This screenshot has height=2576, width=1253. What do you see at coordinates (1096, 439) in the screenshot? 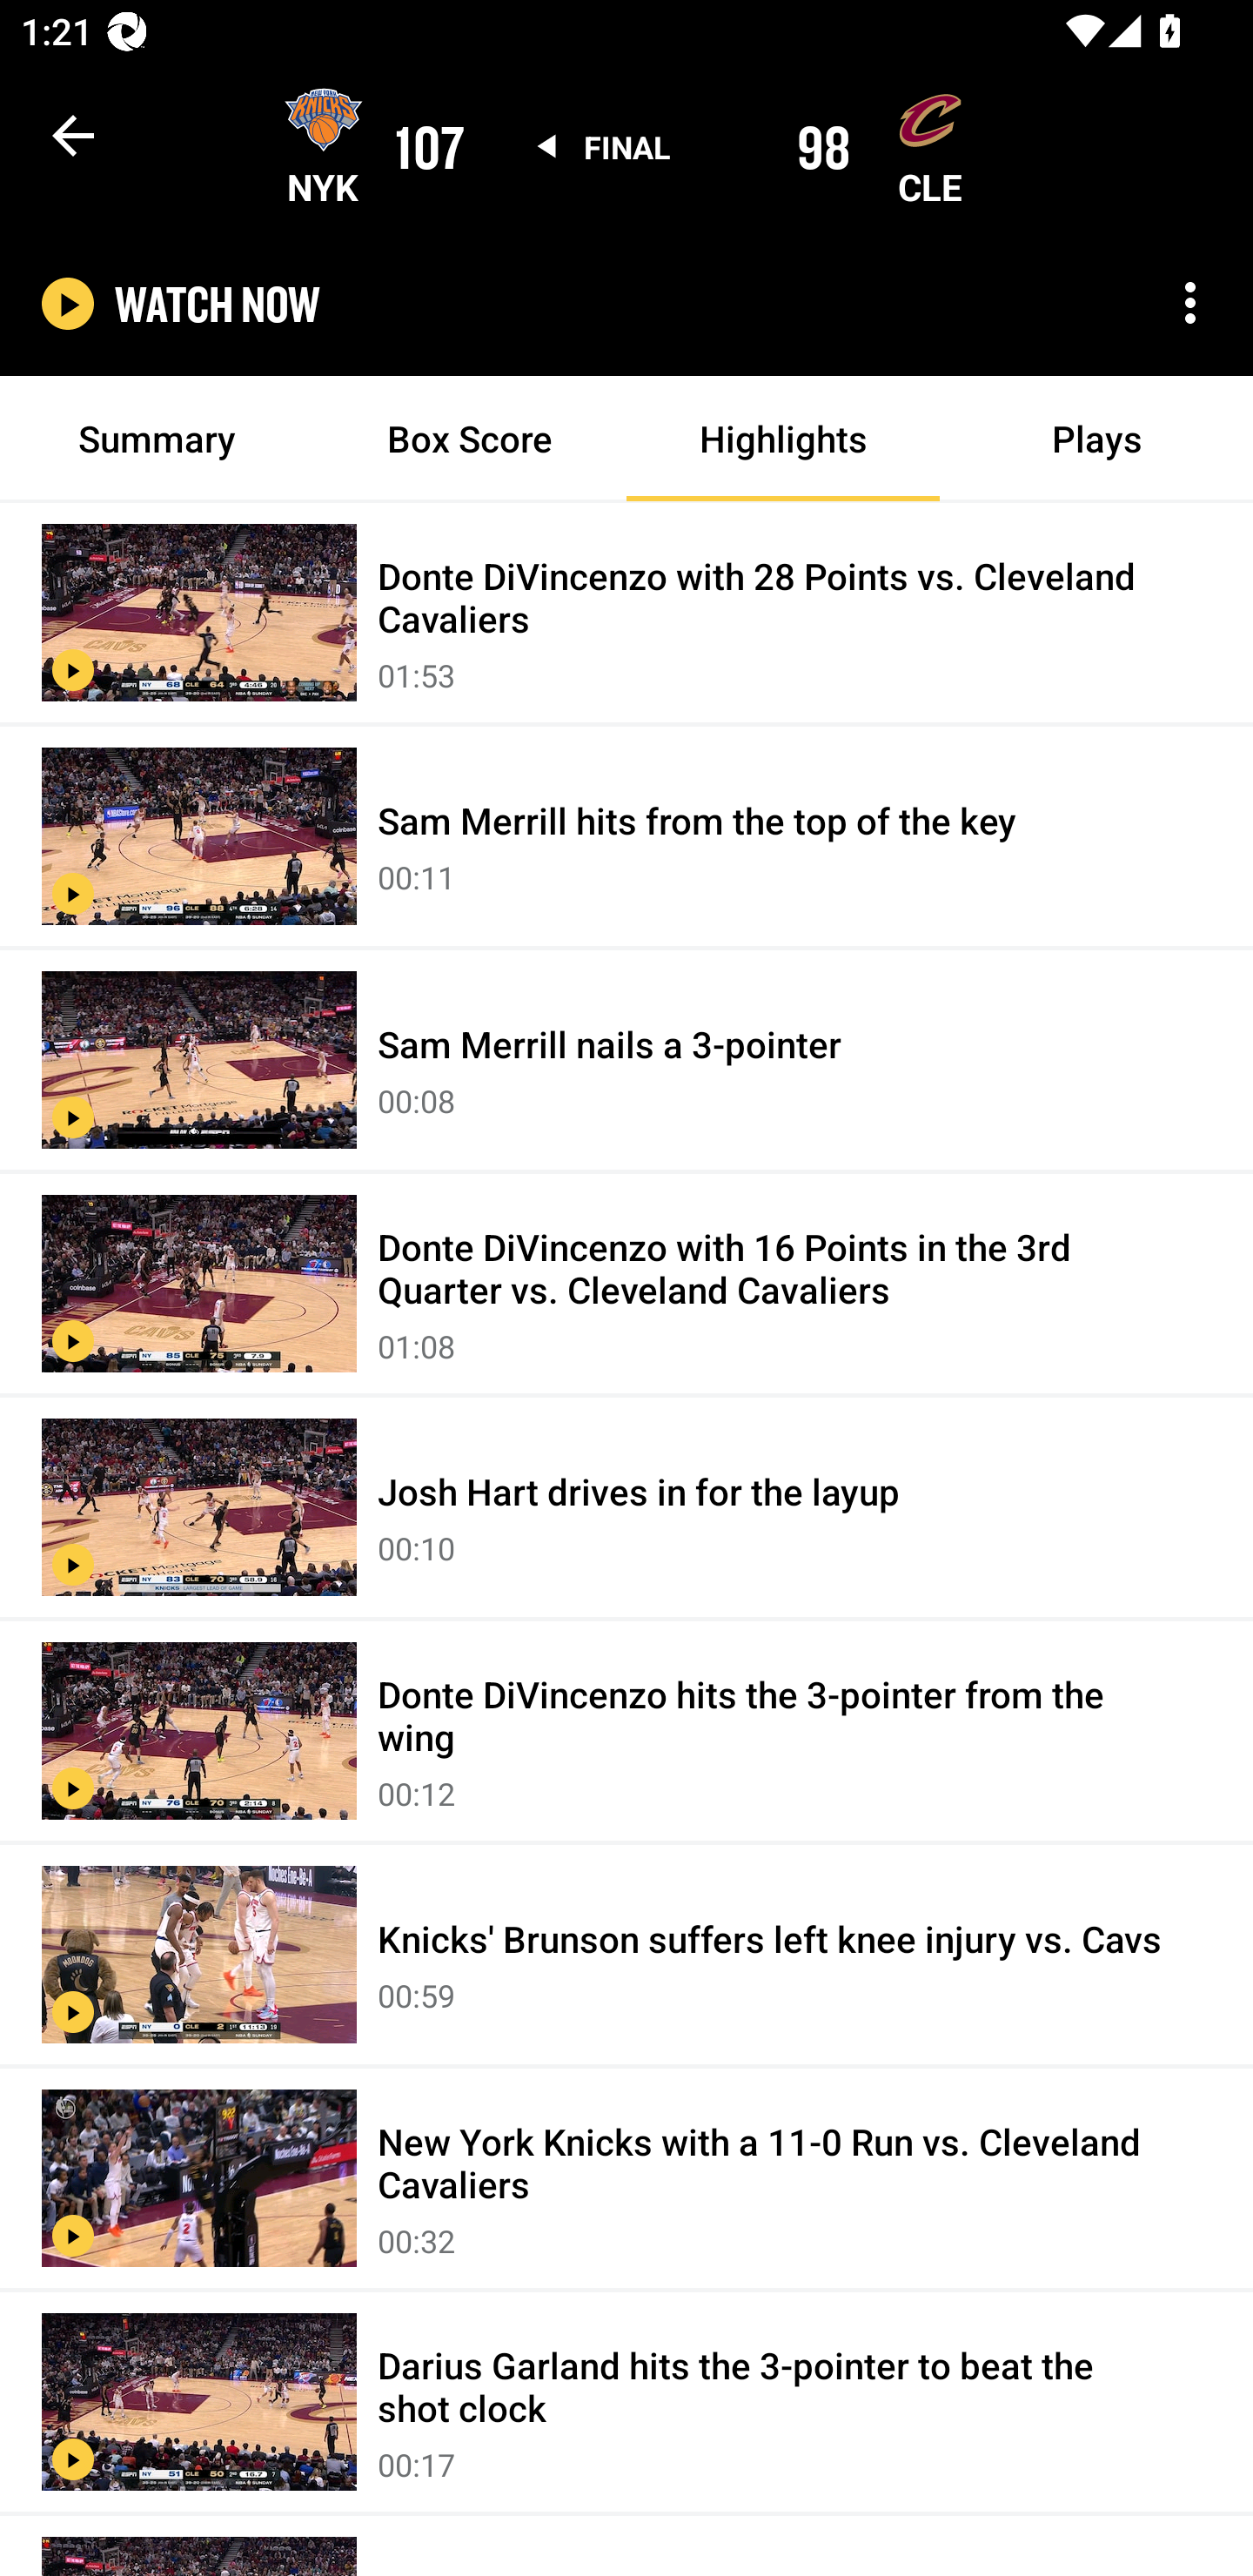
I see `Plays` at bounding box center [1096, 439].